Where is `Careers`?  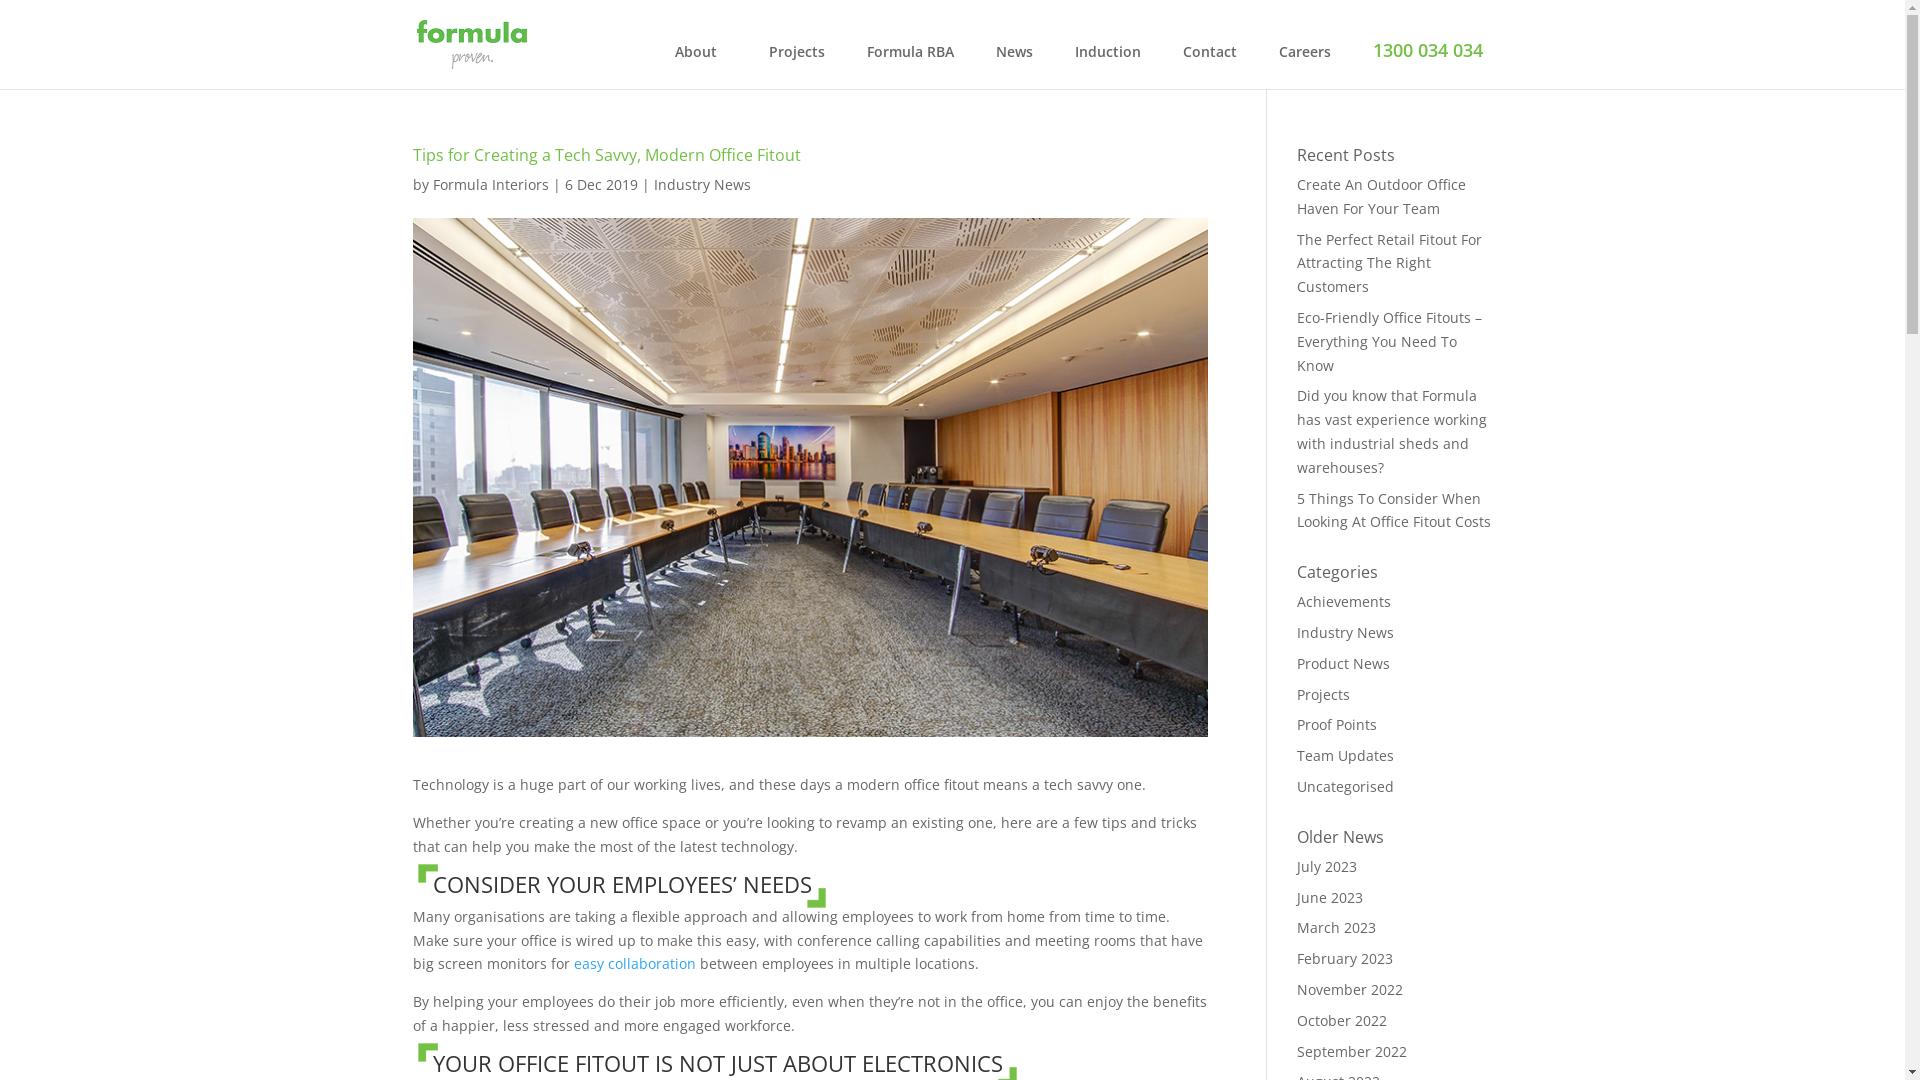
Careers is located at coordinates (1304, 62).